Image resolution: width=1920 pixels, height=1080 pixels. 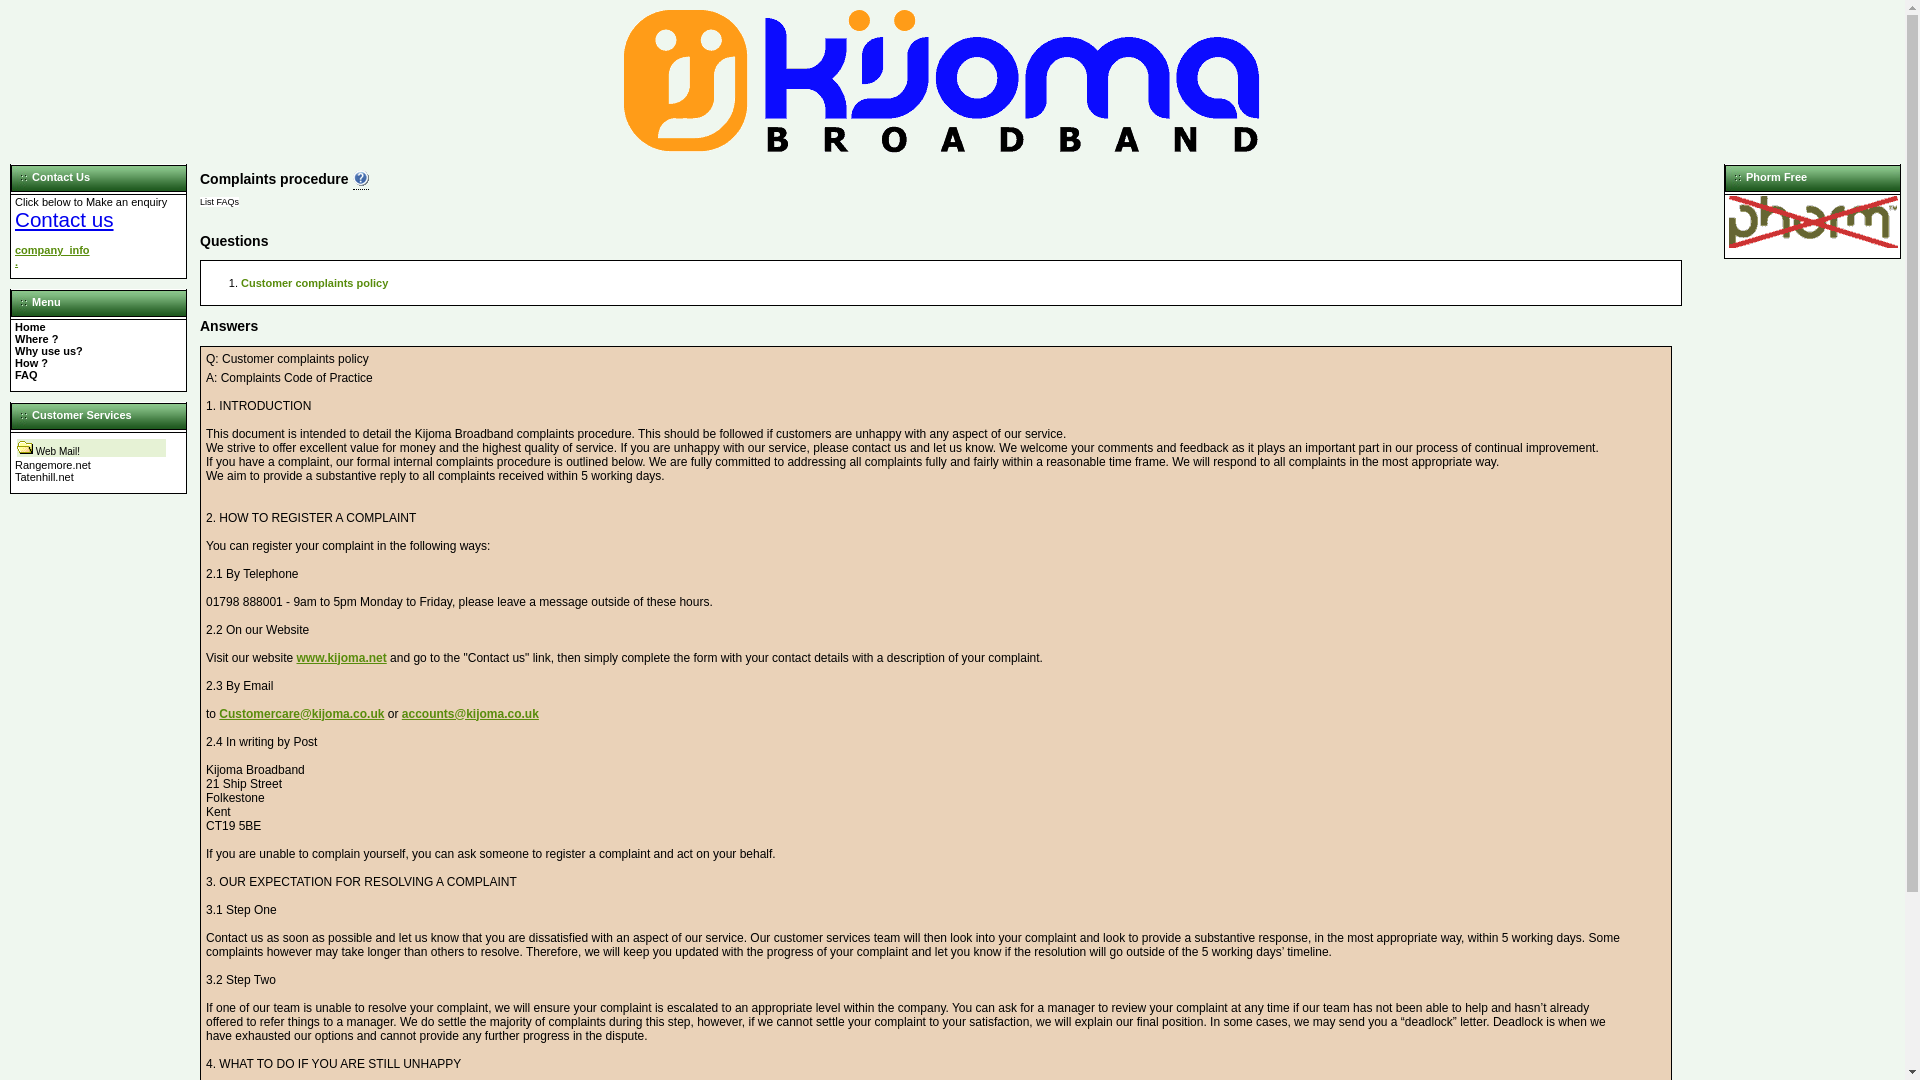 I want to click on Web Mail!, so click(x=58, y=451).